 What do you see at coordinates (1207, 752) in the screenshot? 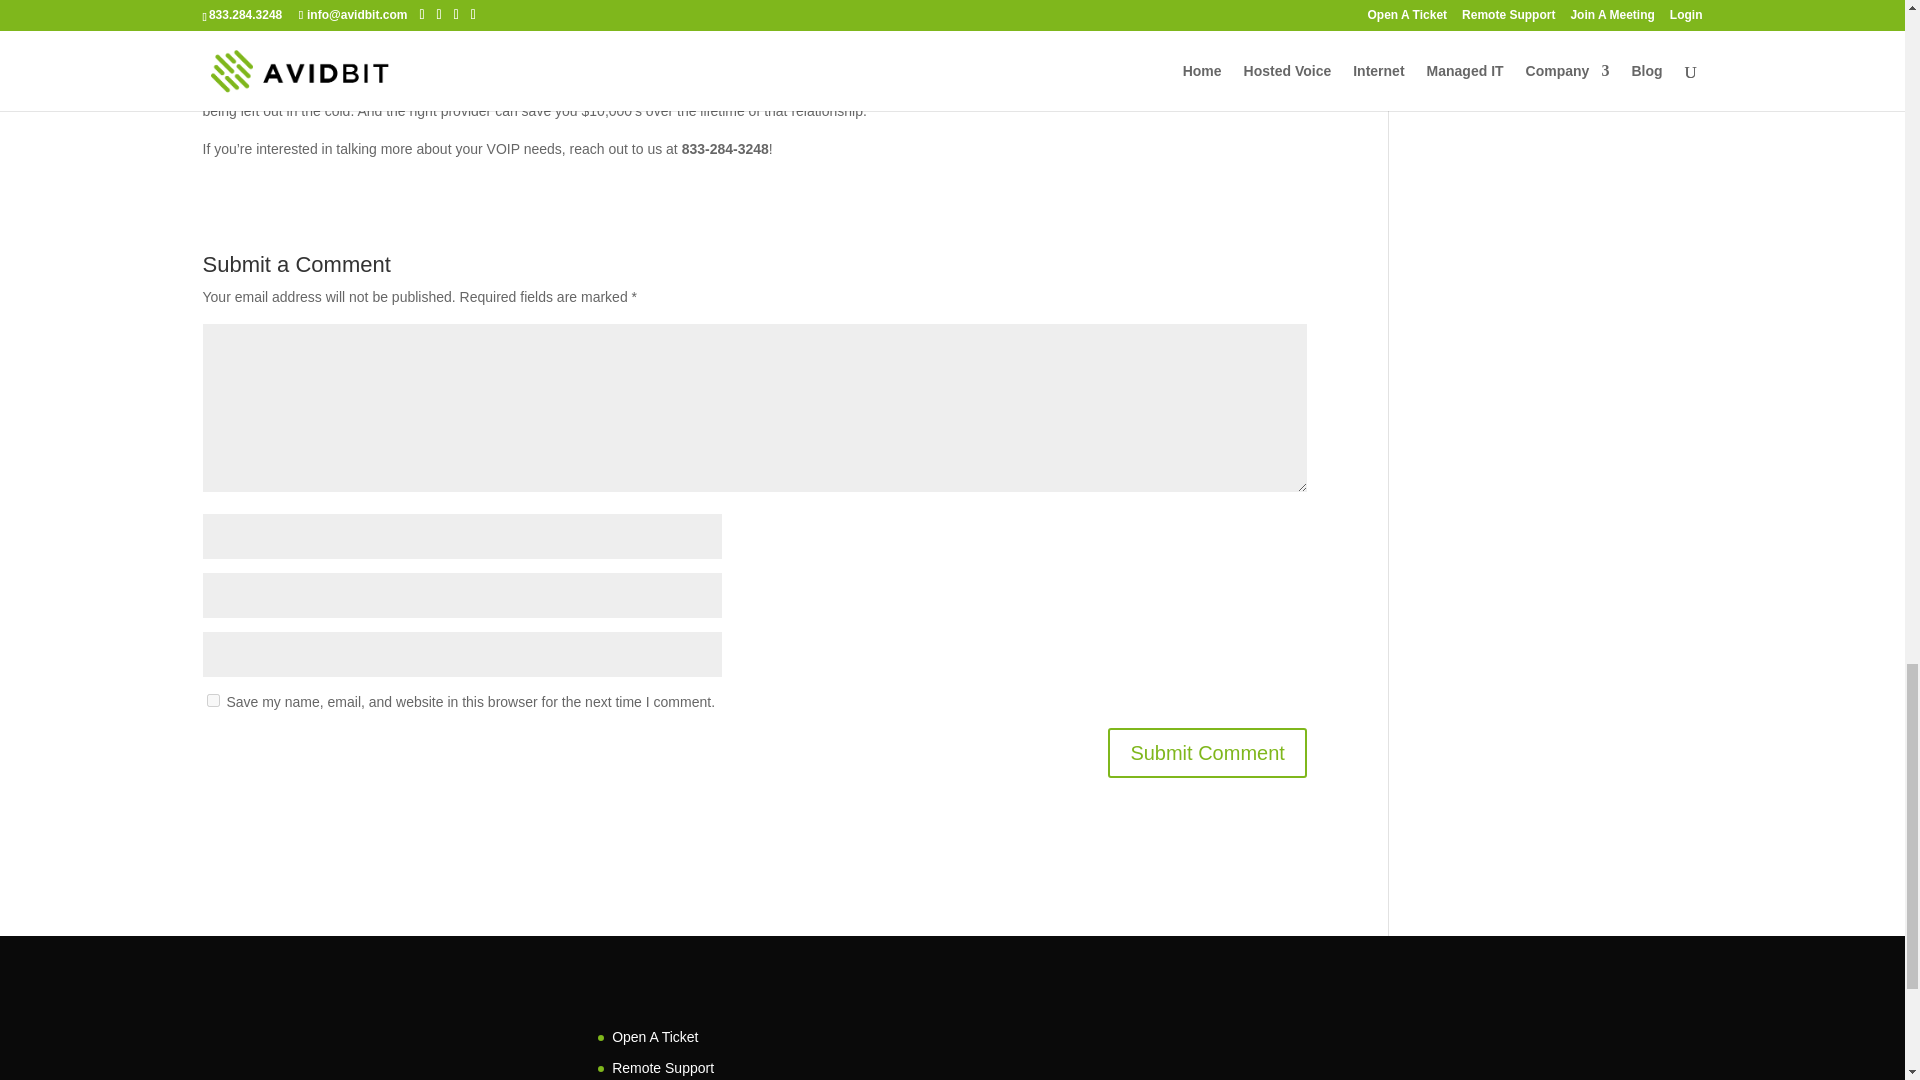
I see `Submit Comment` at bounding box center [1207, 752].